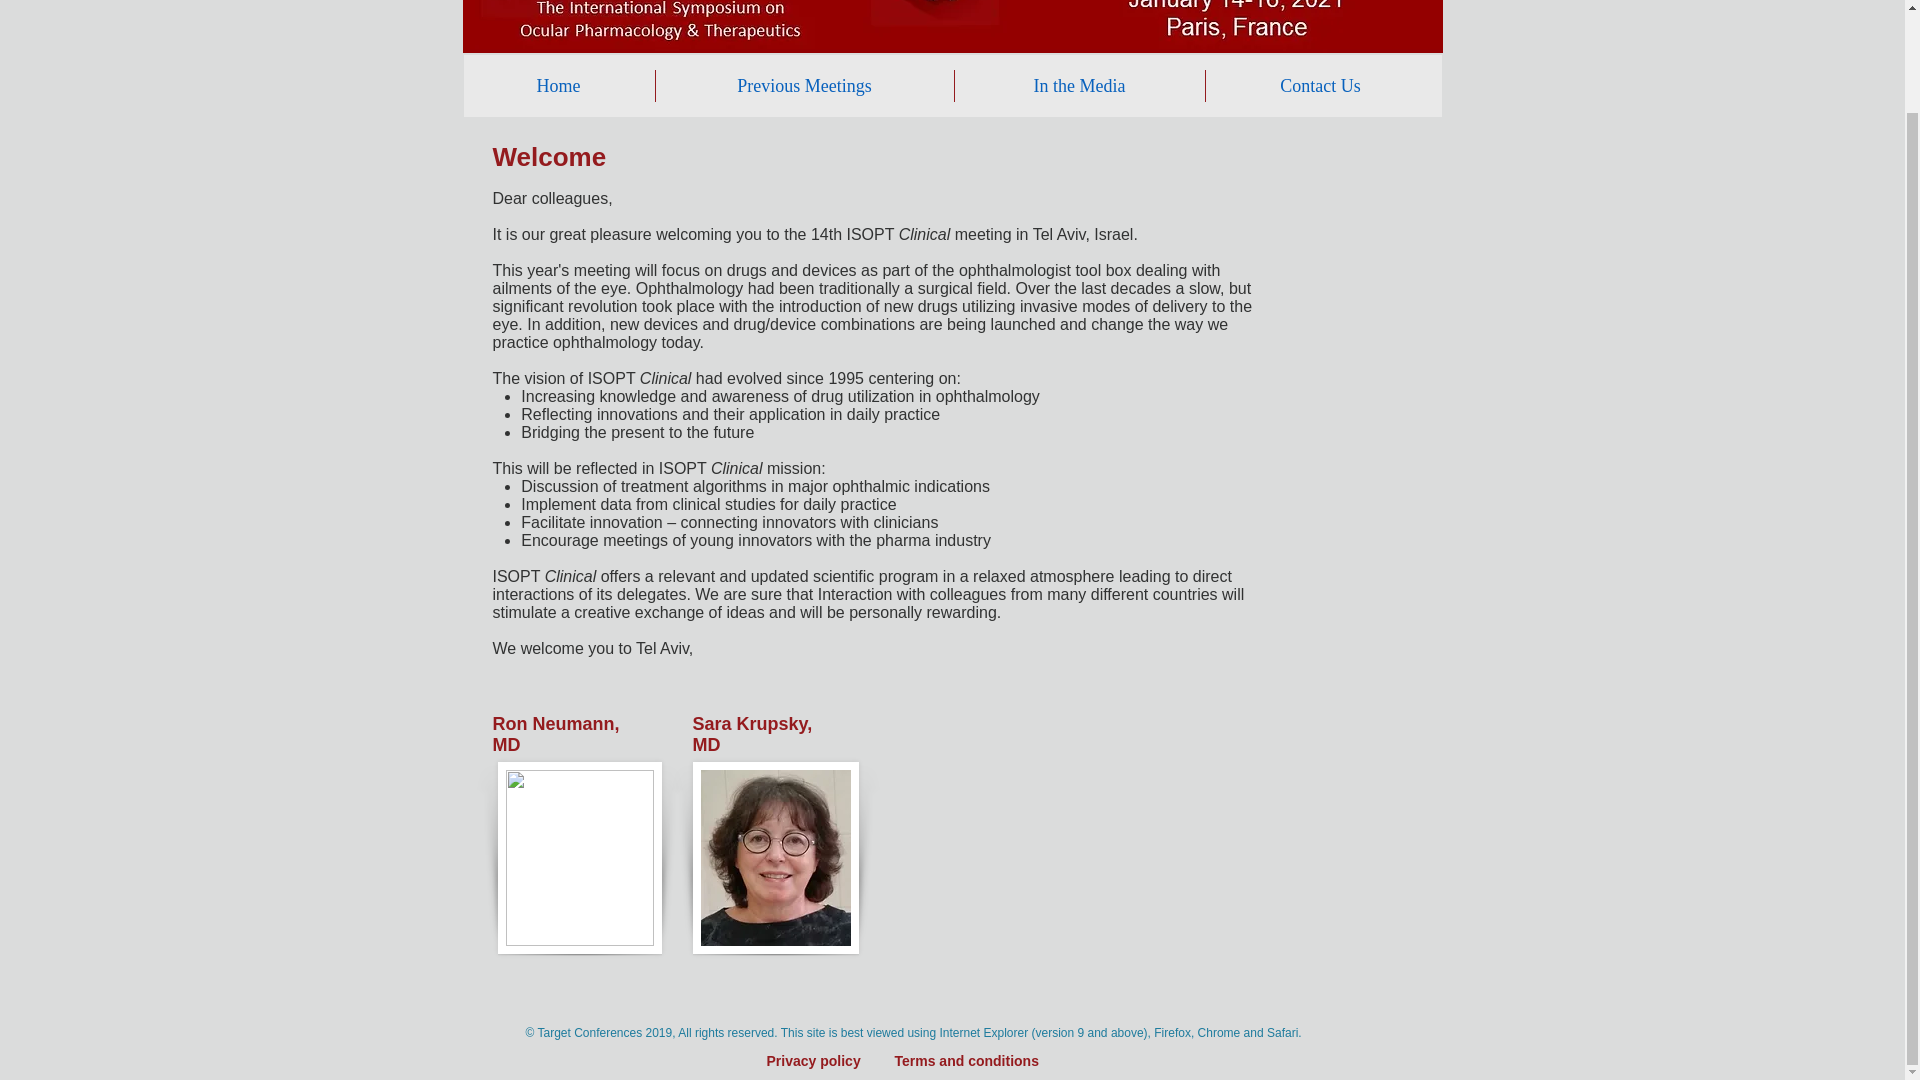 The image size is (1920, 1080). Describe the element at coordinates (558, 86) in the screenshot. I see `Home` at that location.